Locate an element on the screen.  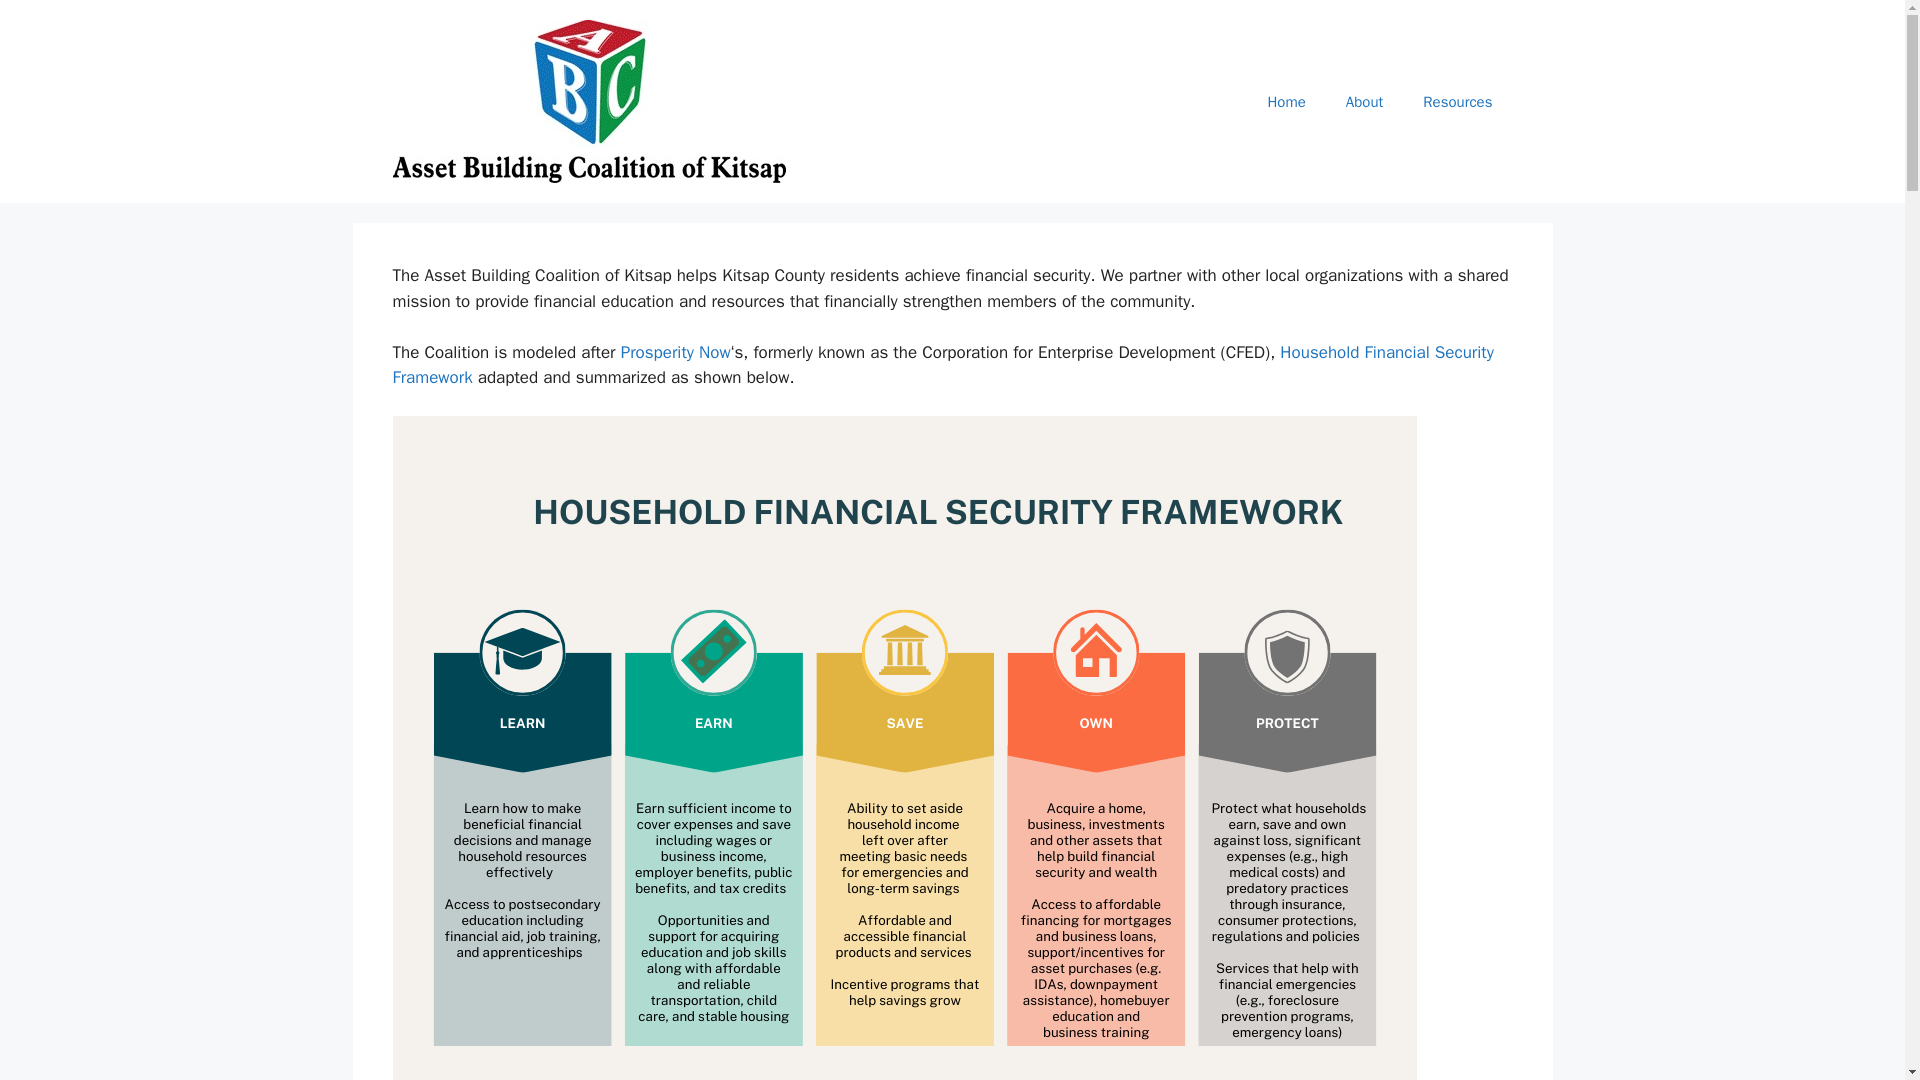
Resources is located at coordinates (1458, 102).